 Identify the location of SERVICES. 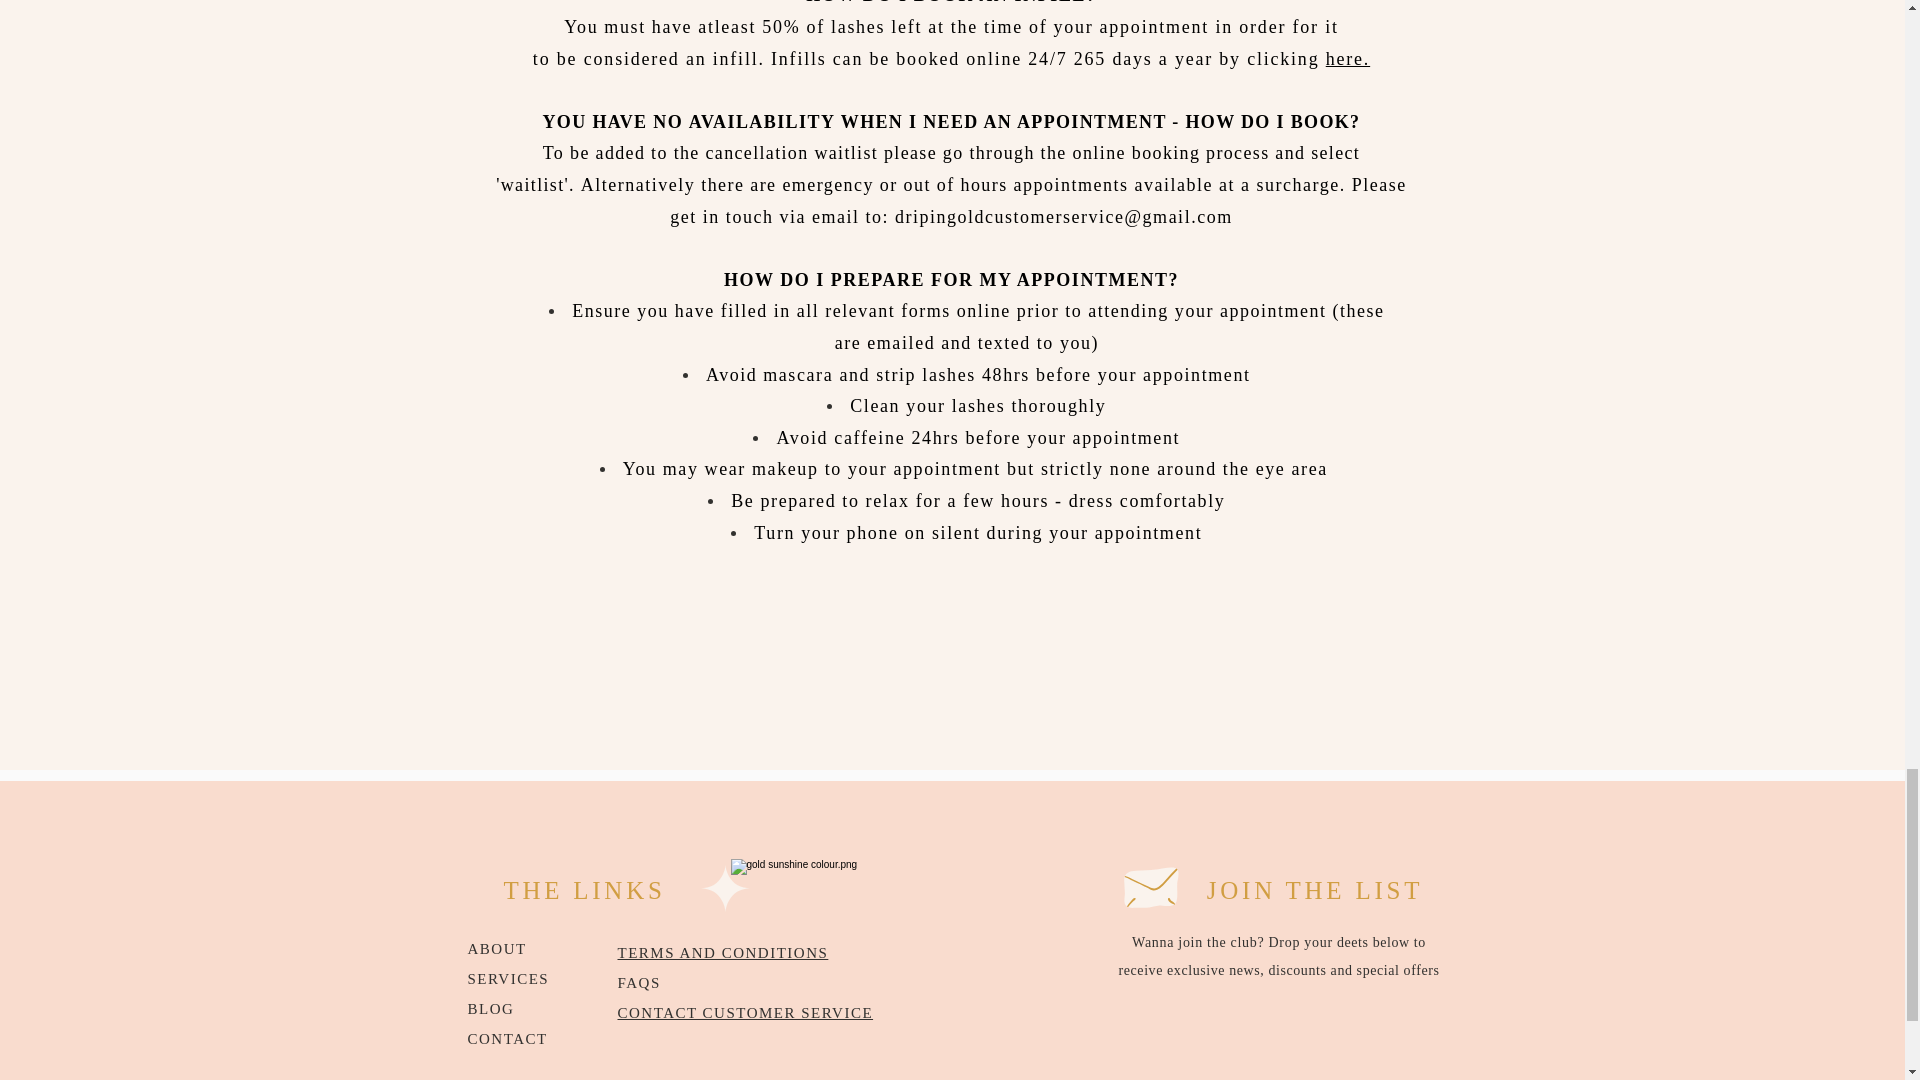
(508, 978).